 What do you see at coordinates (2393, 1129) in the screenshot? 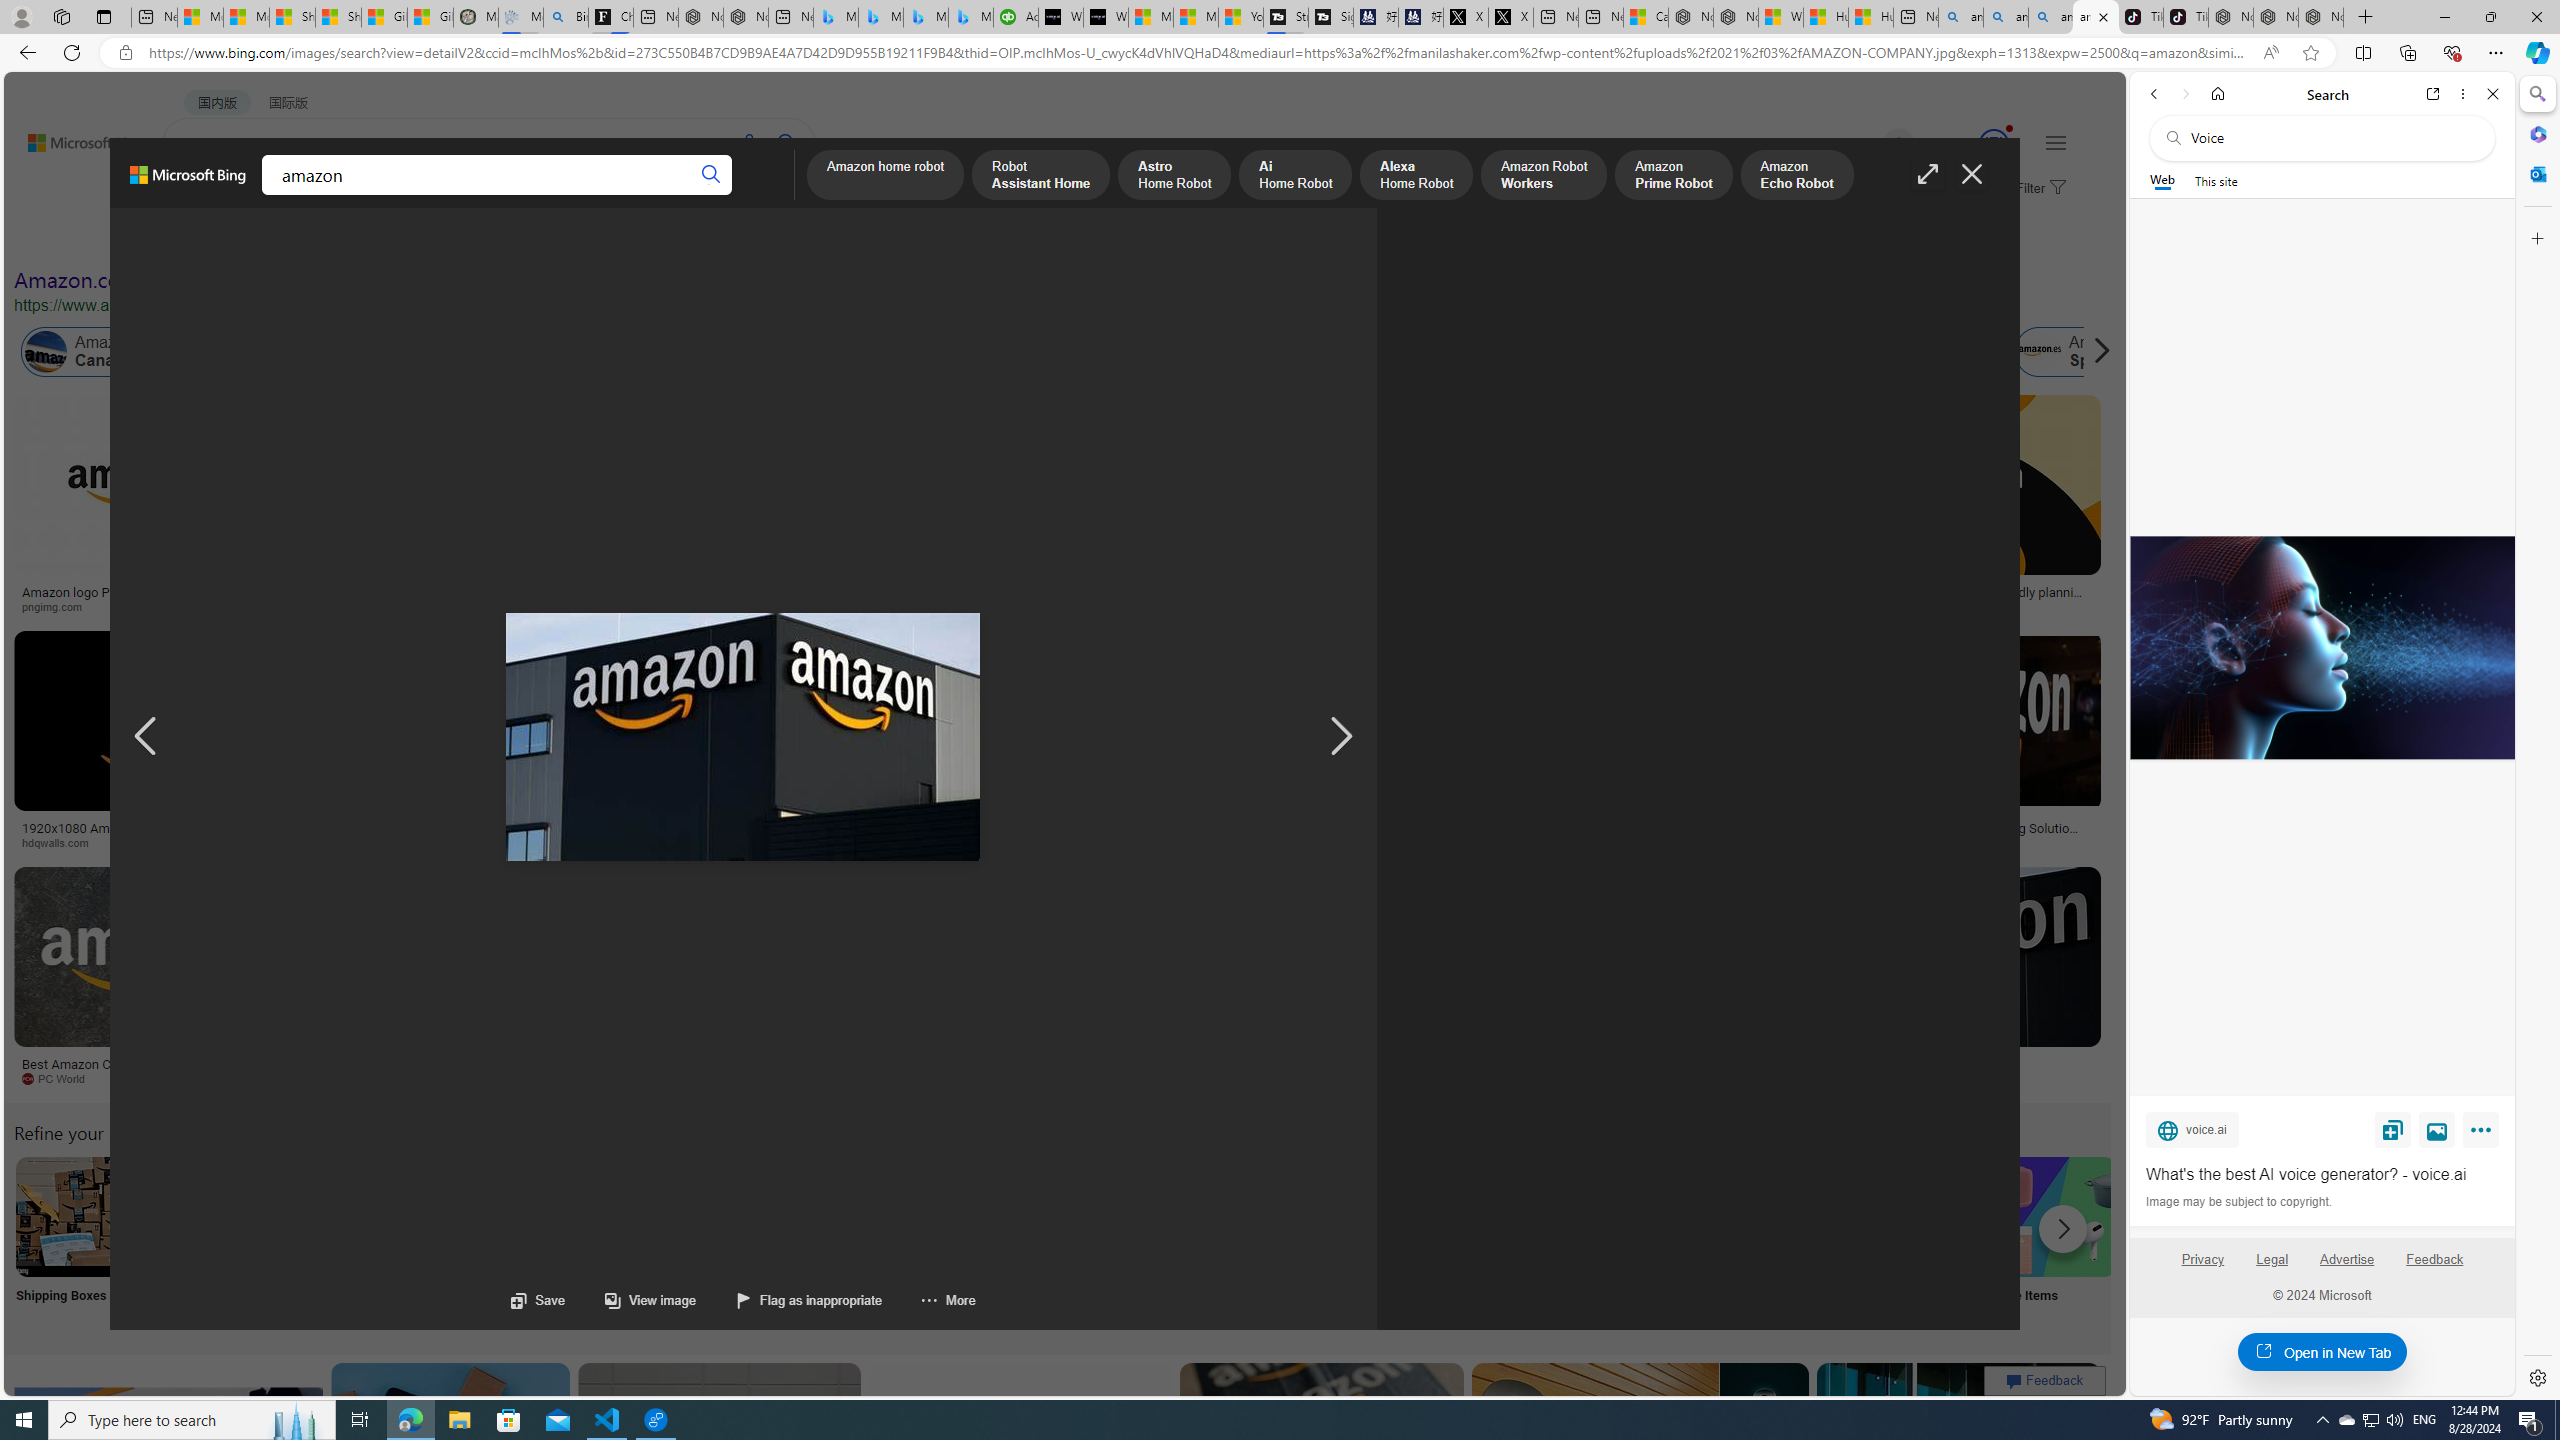
I see `Save` at bounding box center [2393, 1129].